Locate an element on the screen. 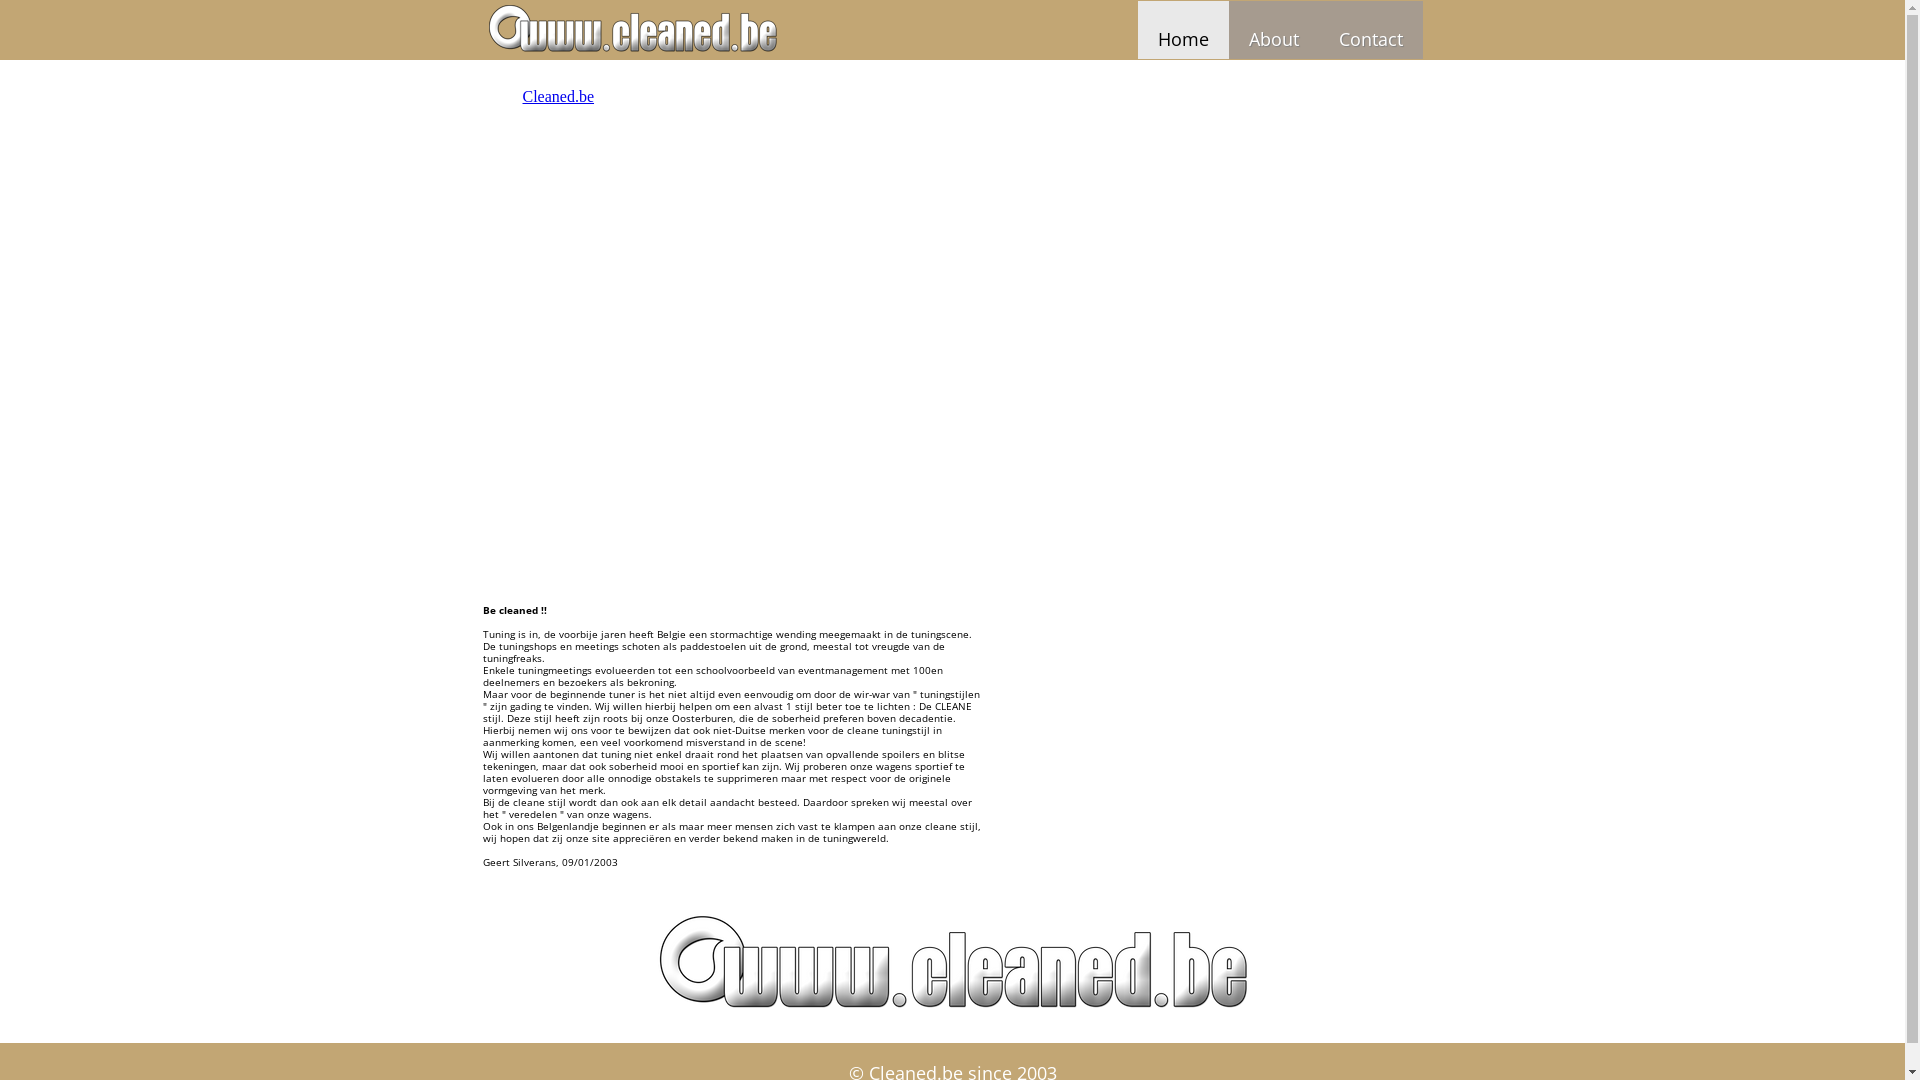  Cleaned.be is located at coordinates (558, 96).